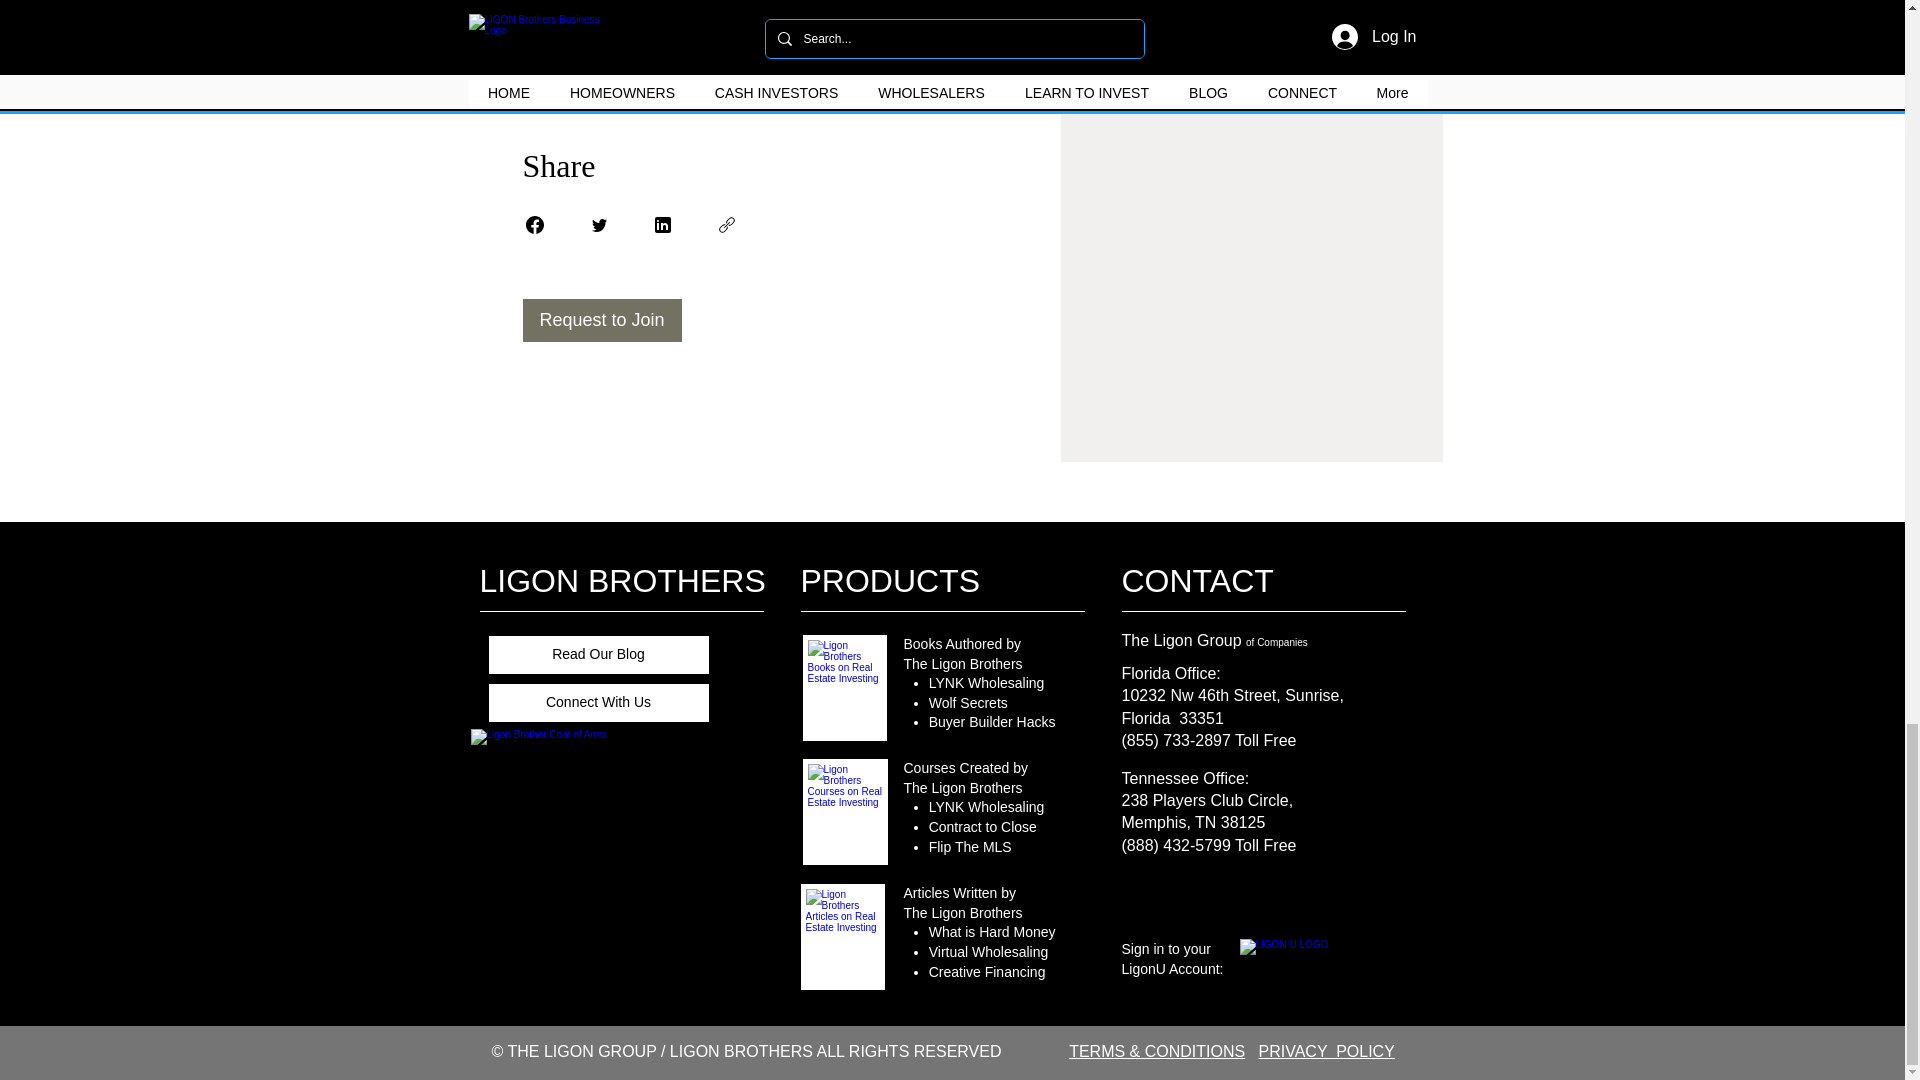 Image resolution: width=1920 pixels, height=1080 pixels. I want to click on LYNK Wholesaling, so click(986, 807).